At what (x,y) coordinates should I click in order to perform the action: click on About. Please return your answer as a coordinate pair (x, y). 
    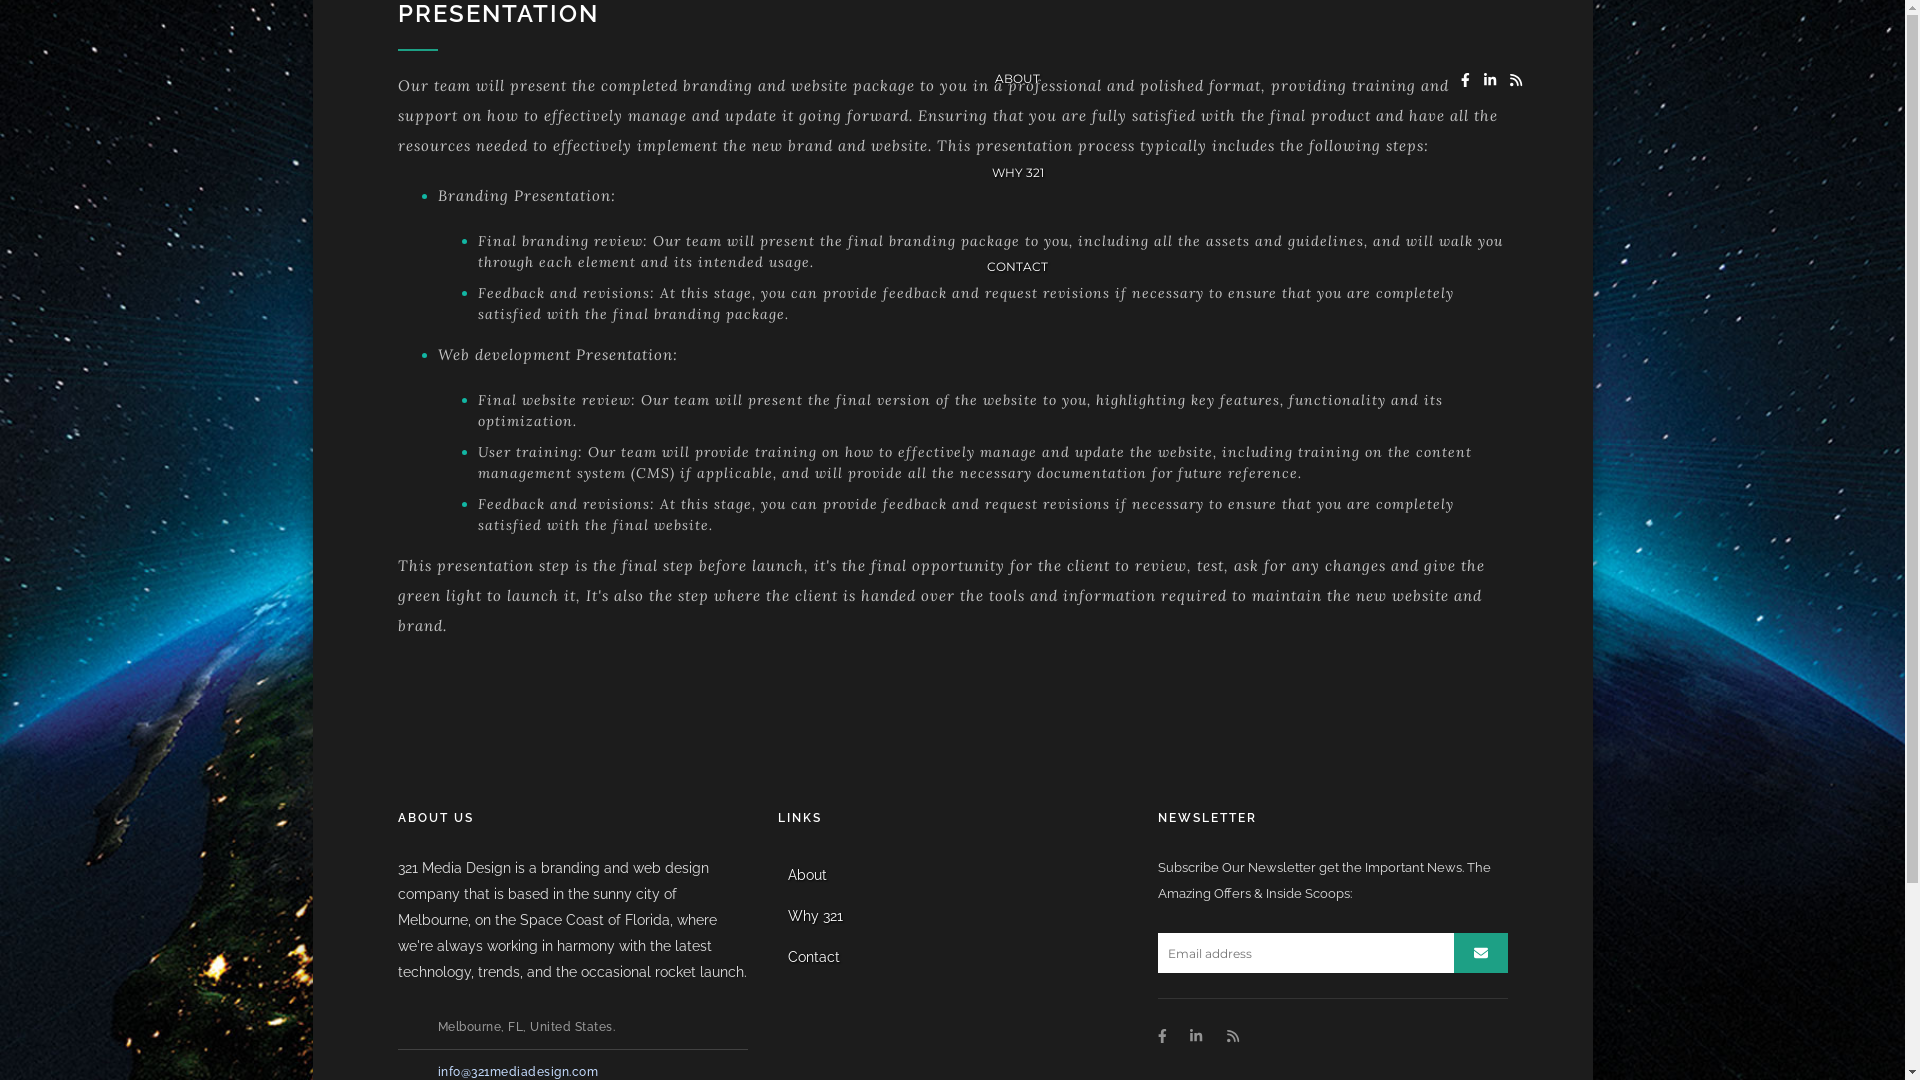
    Looking at the image, I should click on (953, 876).